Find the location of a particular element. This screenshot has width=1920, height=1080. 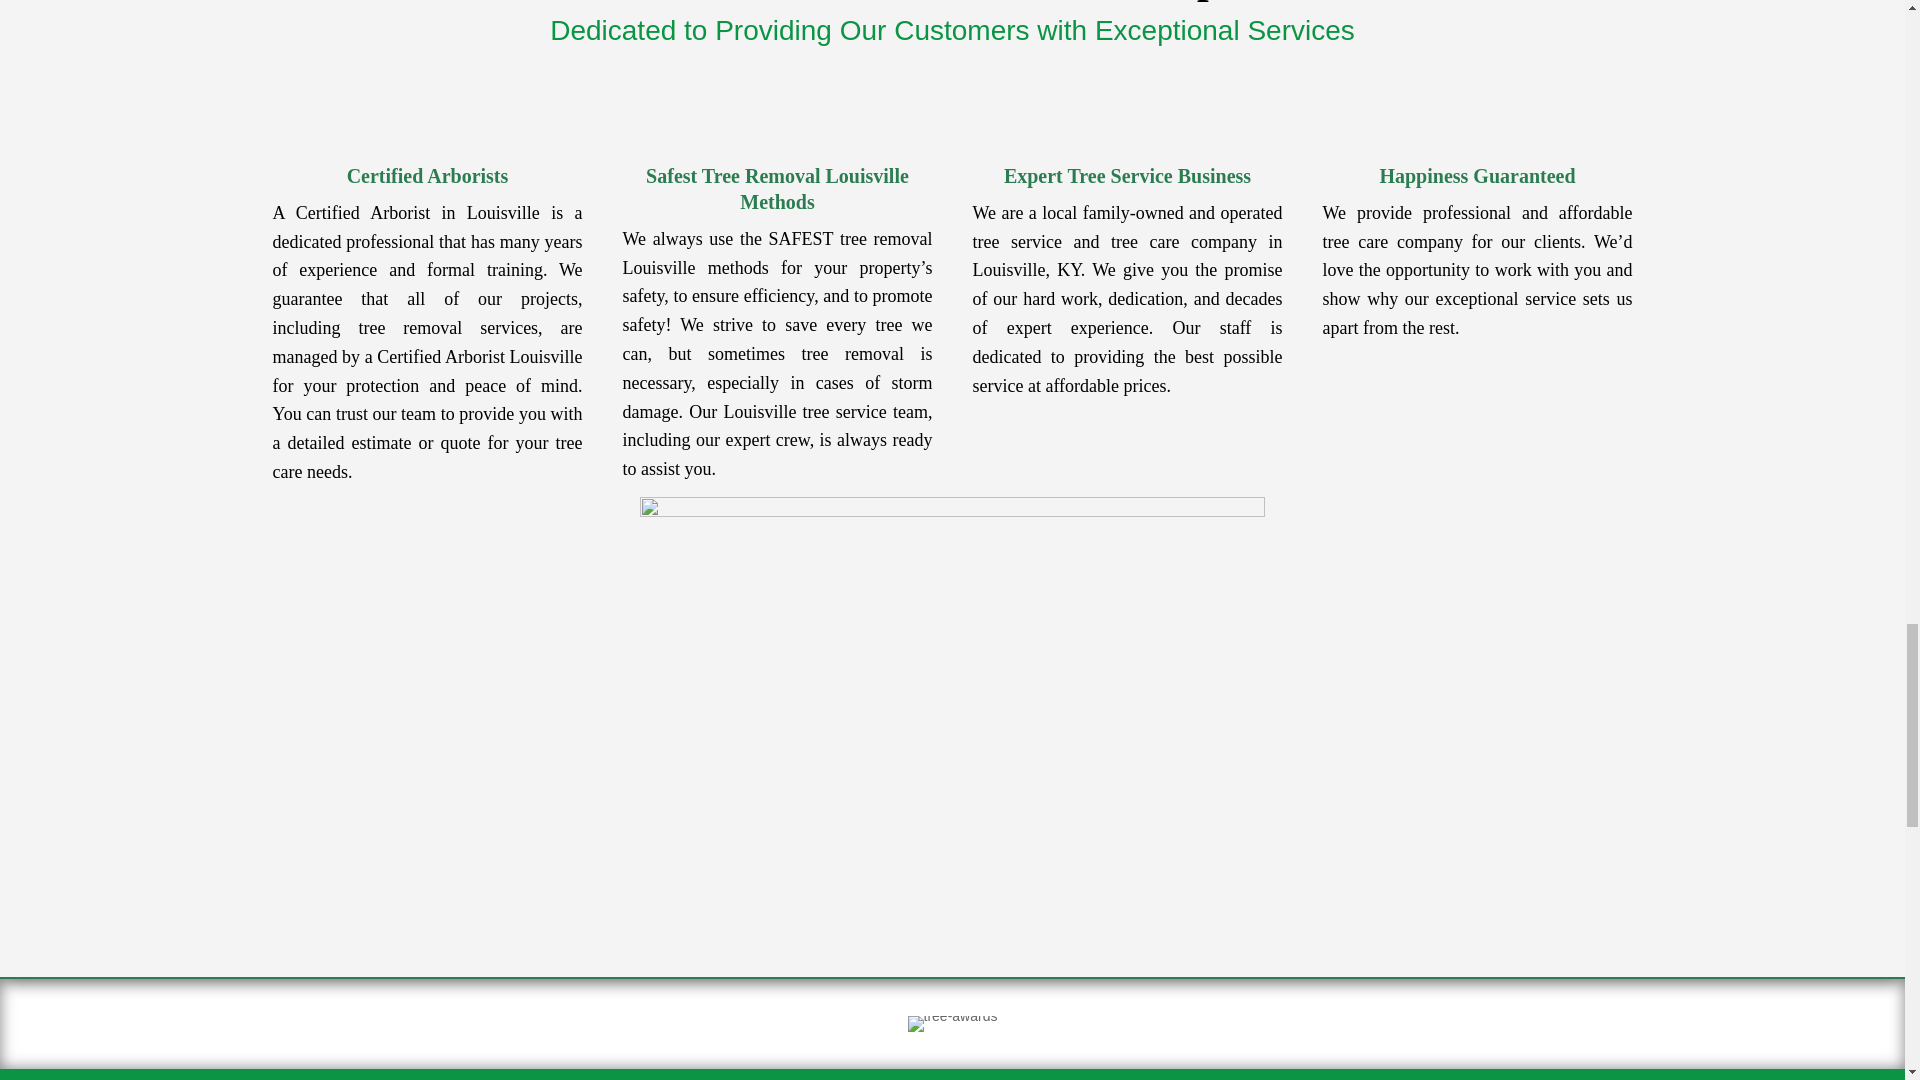

tree-awards is located at coordinates (953, 1024).